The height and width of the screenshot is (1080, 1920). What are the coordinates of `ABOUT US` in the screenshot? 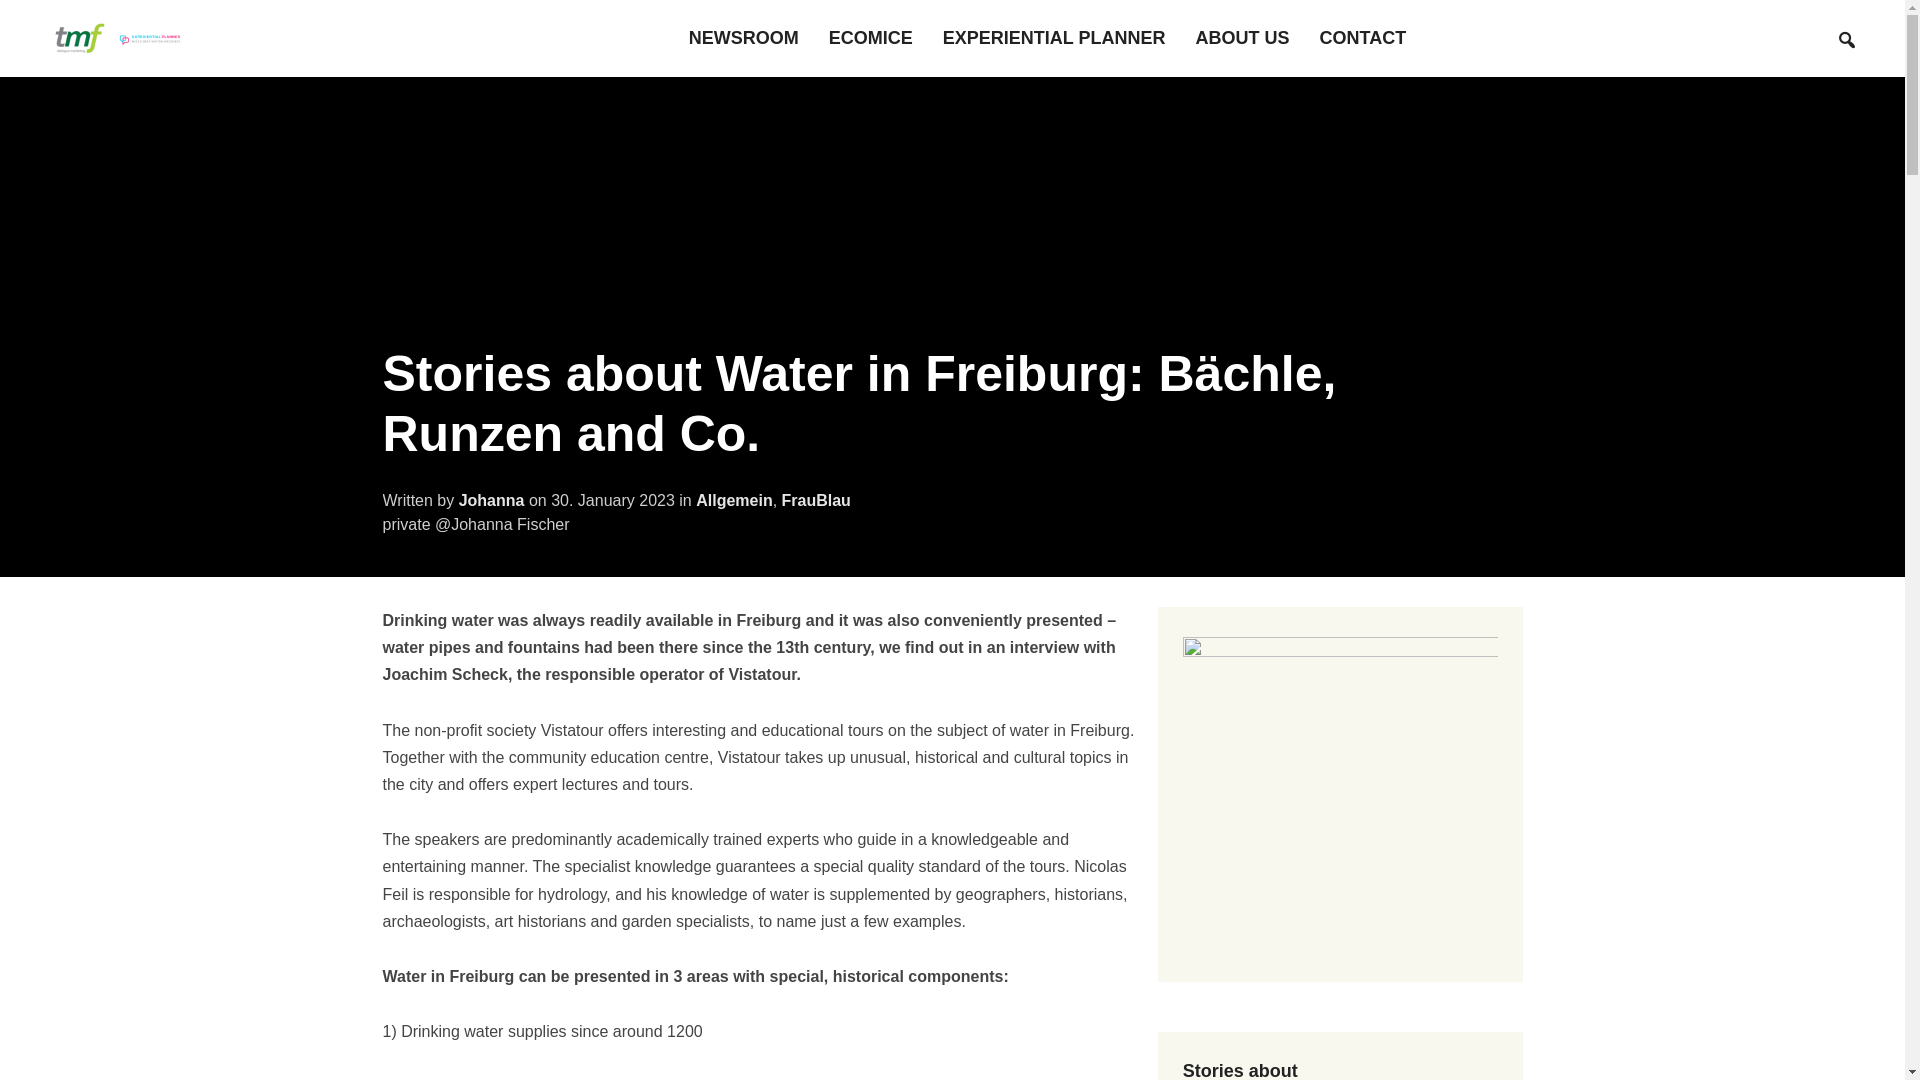 It's located at (1243, 38).